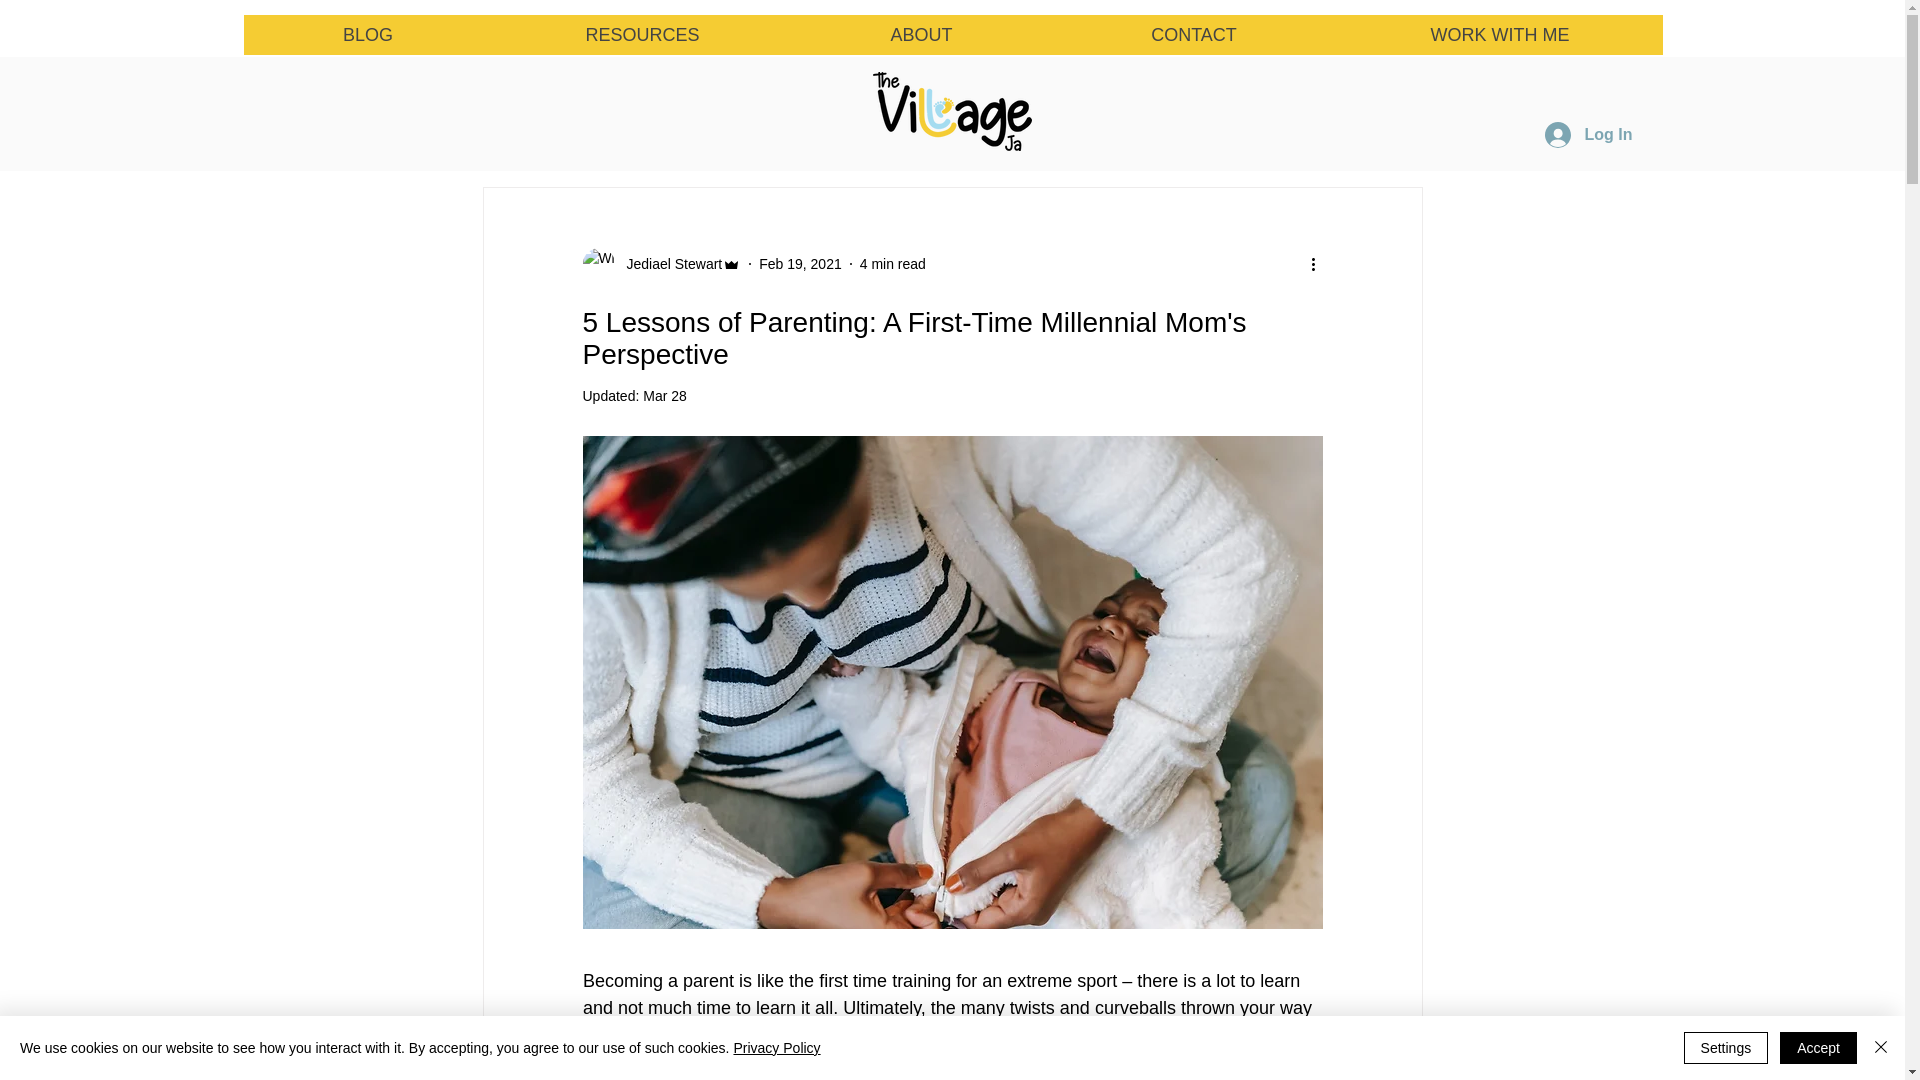  I want to click on 4 min read, so click(892, 264).